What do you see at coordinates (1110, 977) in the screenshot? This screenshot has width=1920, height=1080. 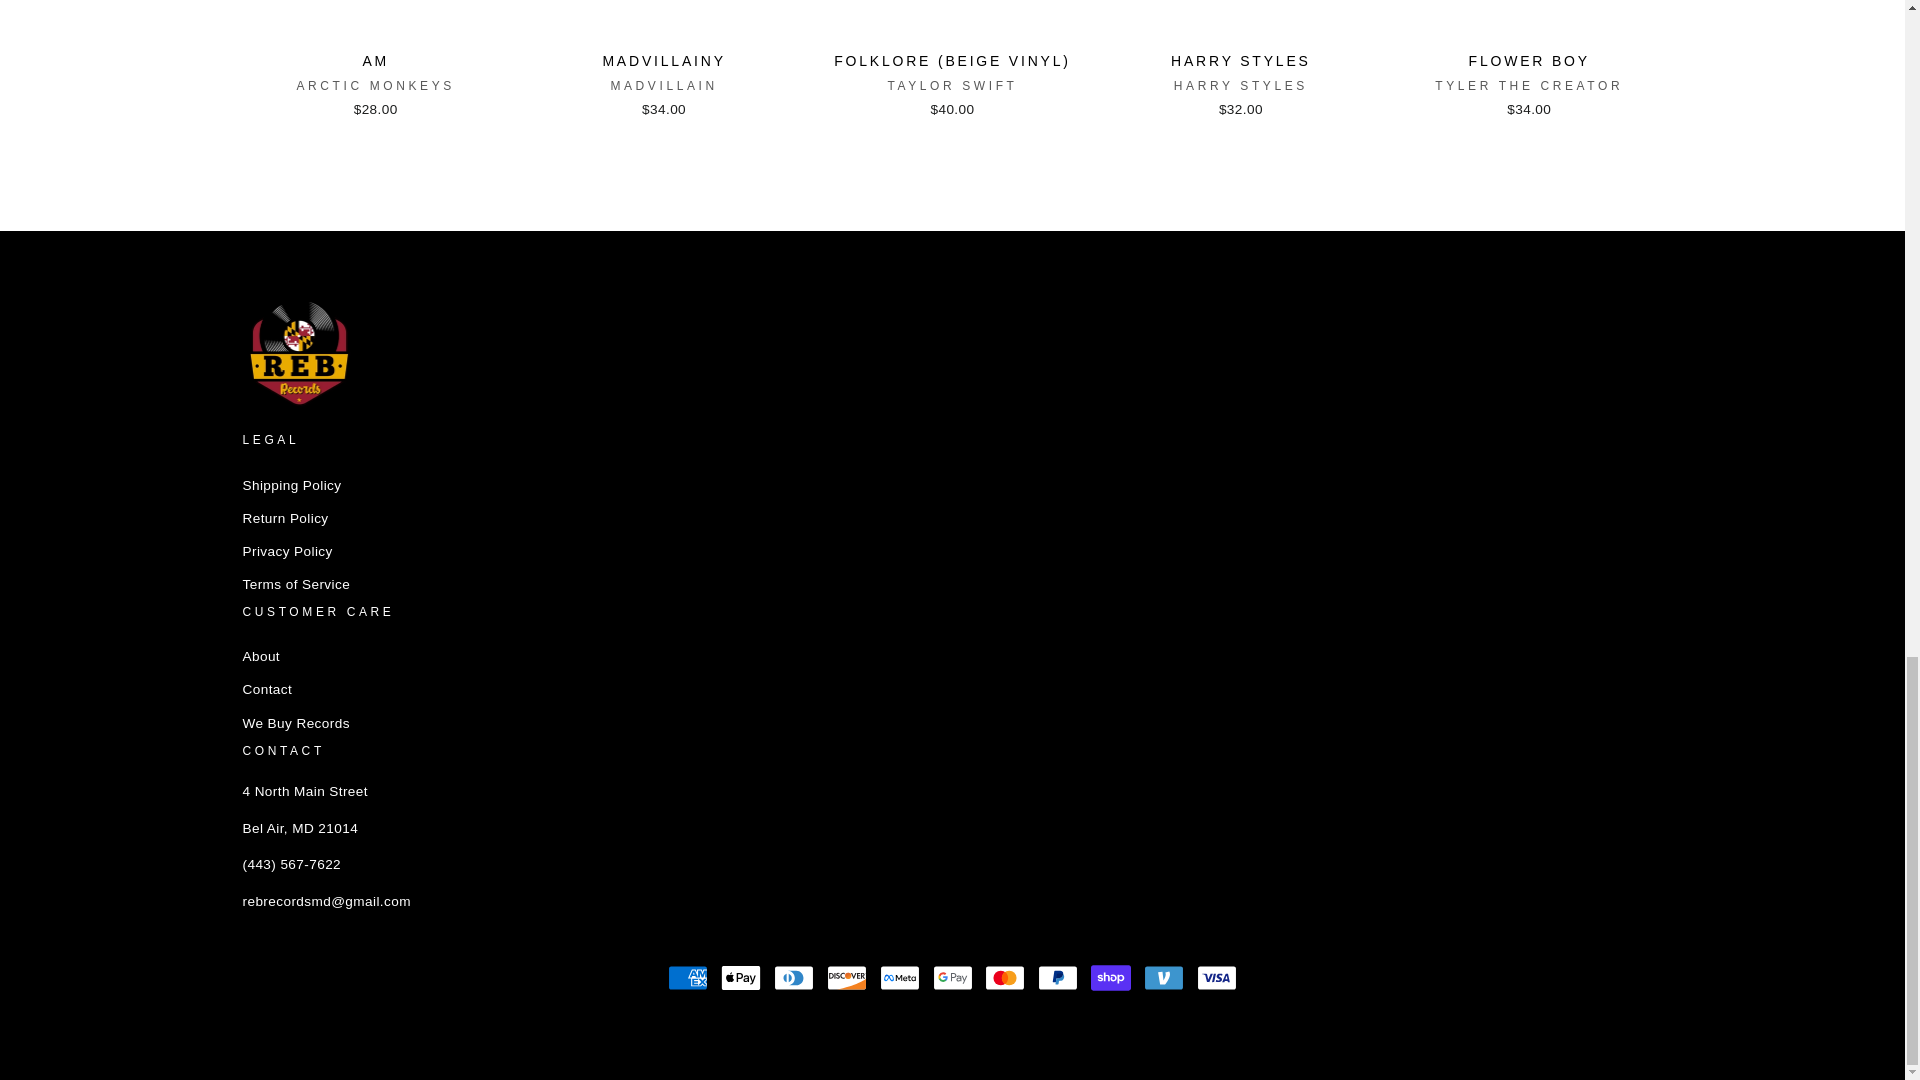 I see `Shop Pay` at bounding box center [1110, 977].